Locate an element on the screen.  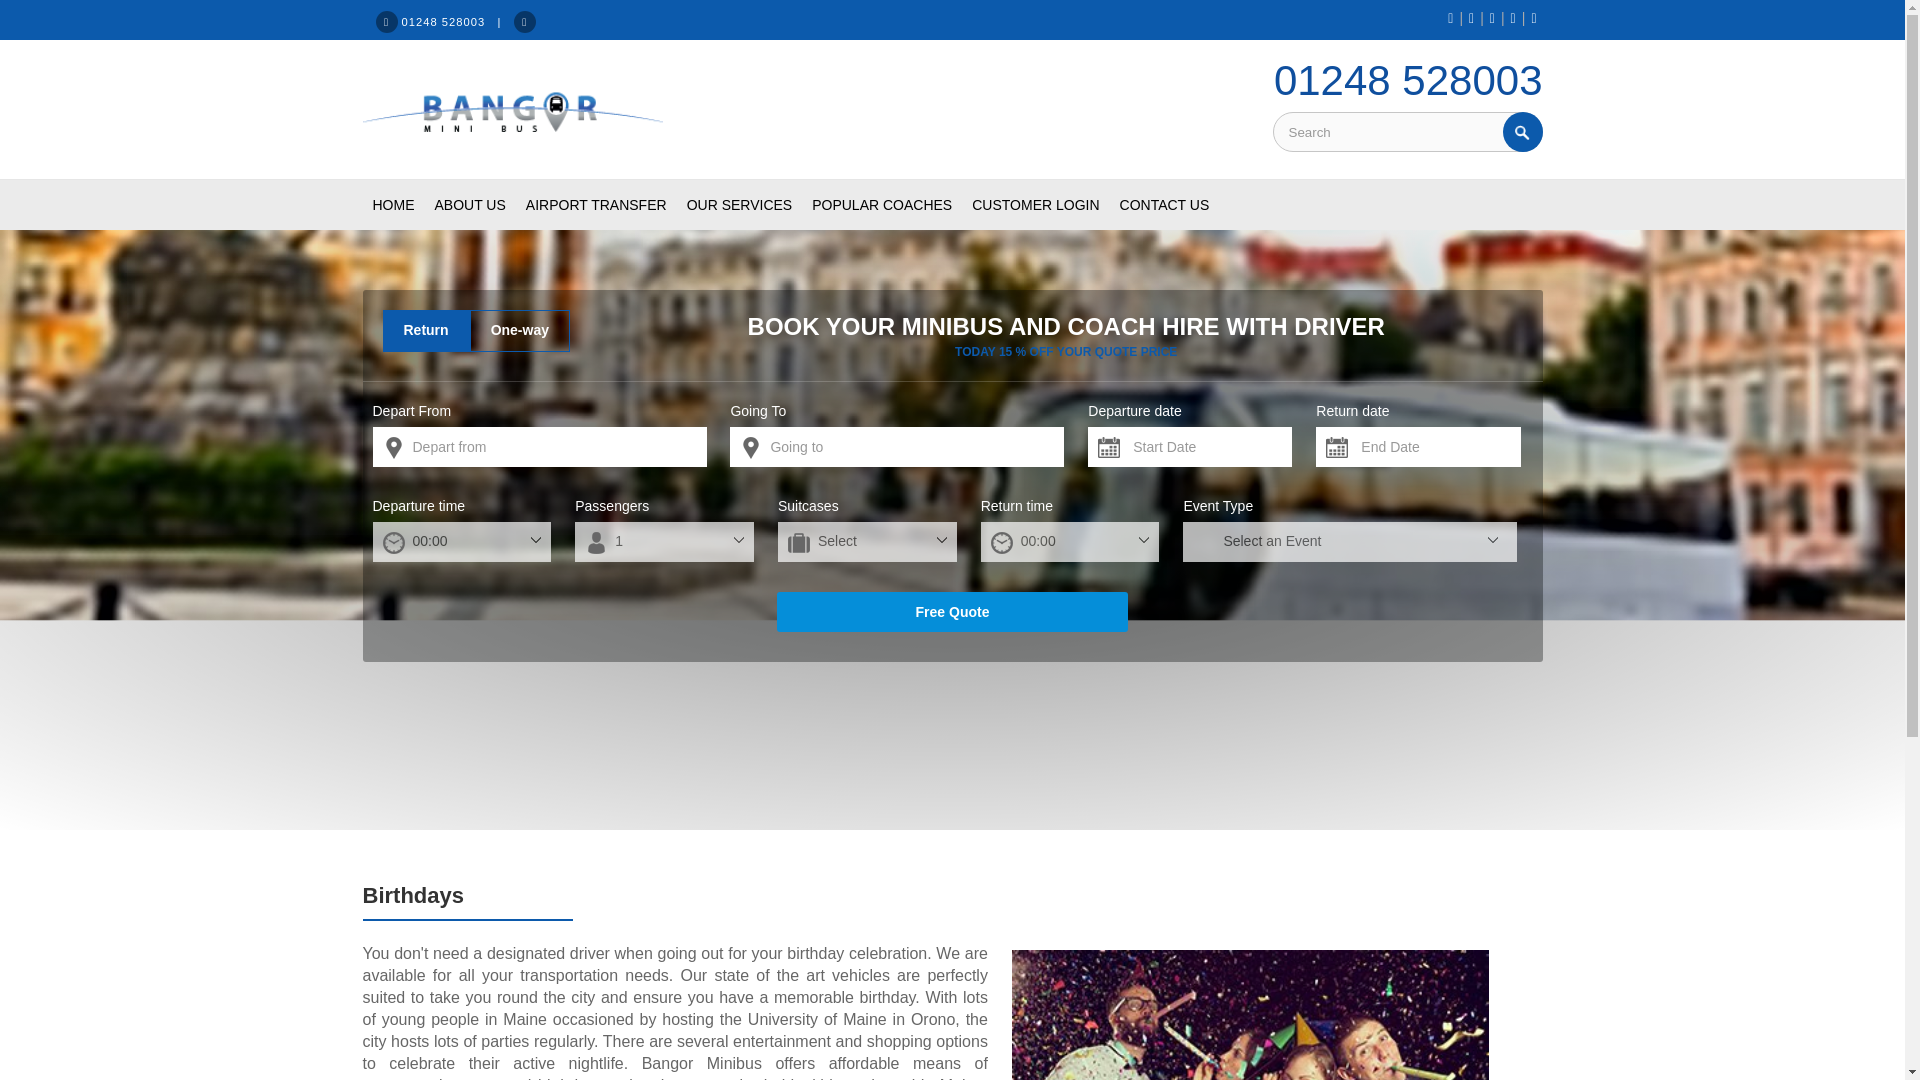
ABOUT US is located at coordinates (469, 205).